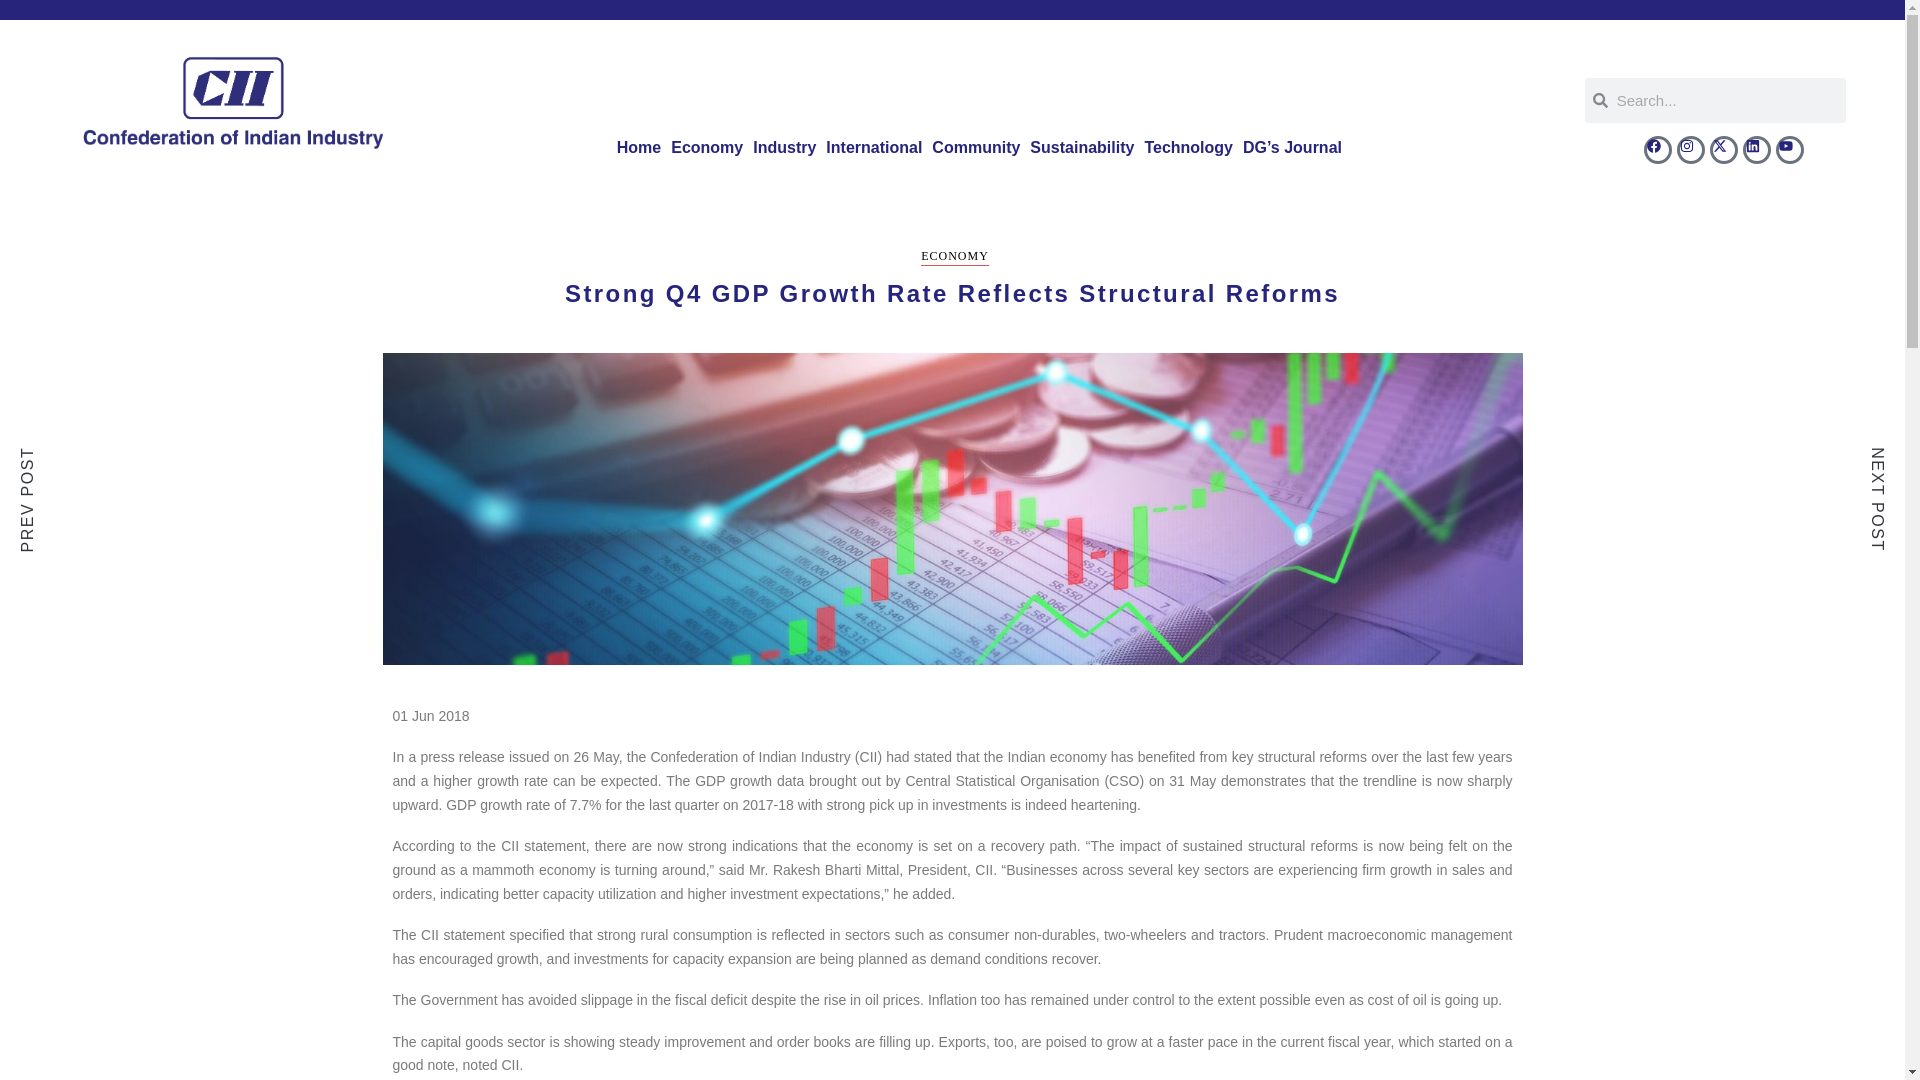  I want to click on International, so click(874, 148).